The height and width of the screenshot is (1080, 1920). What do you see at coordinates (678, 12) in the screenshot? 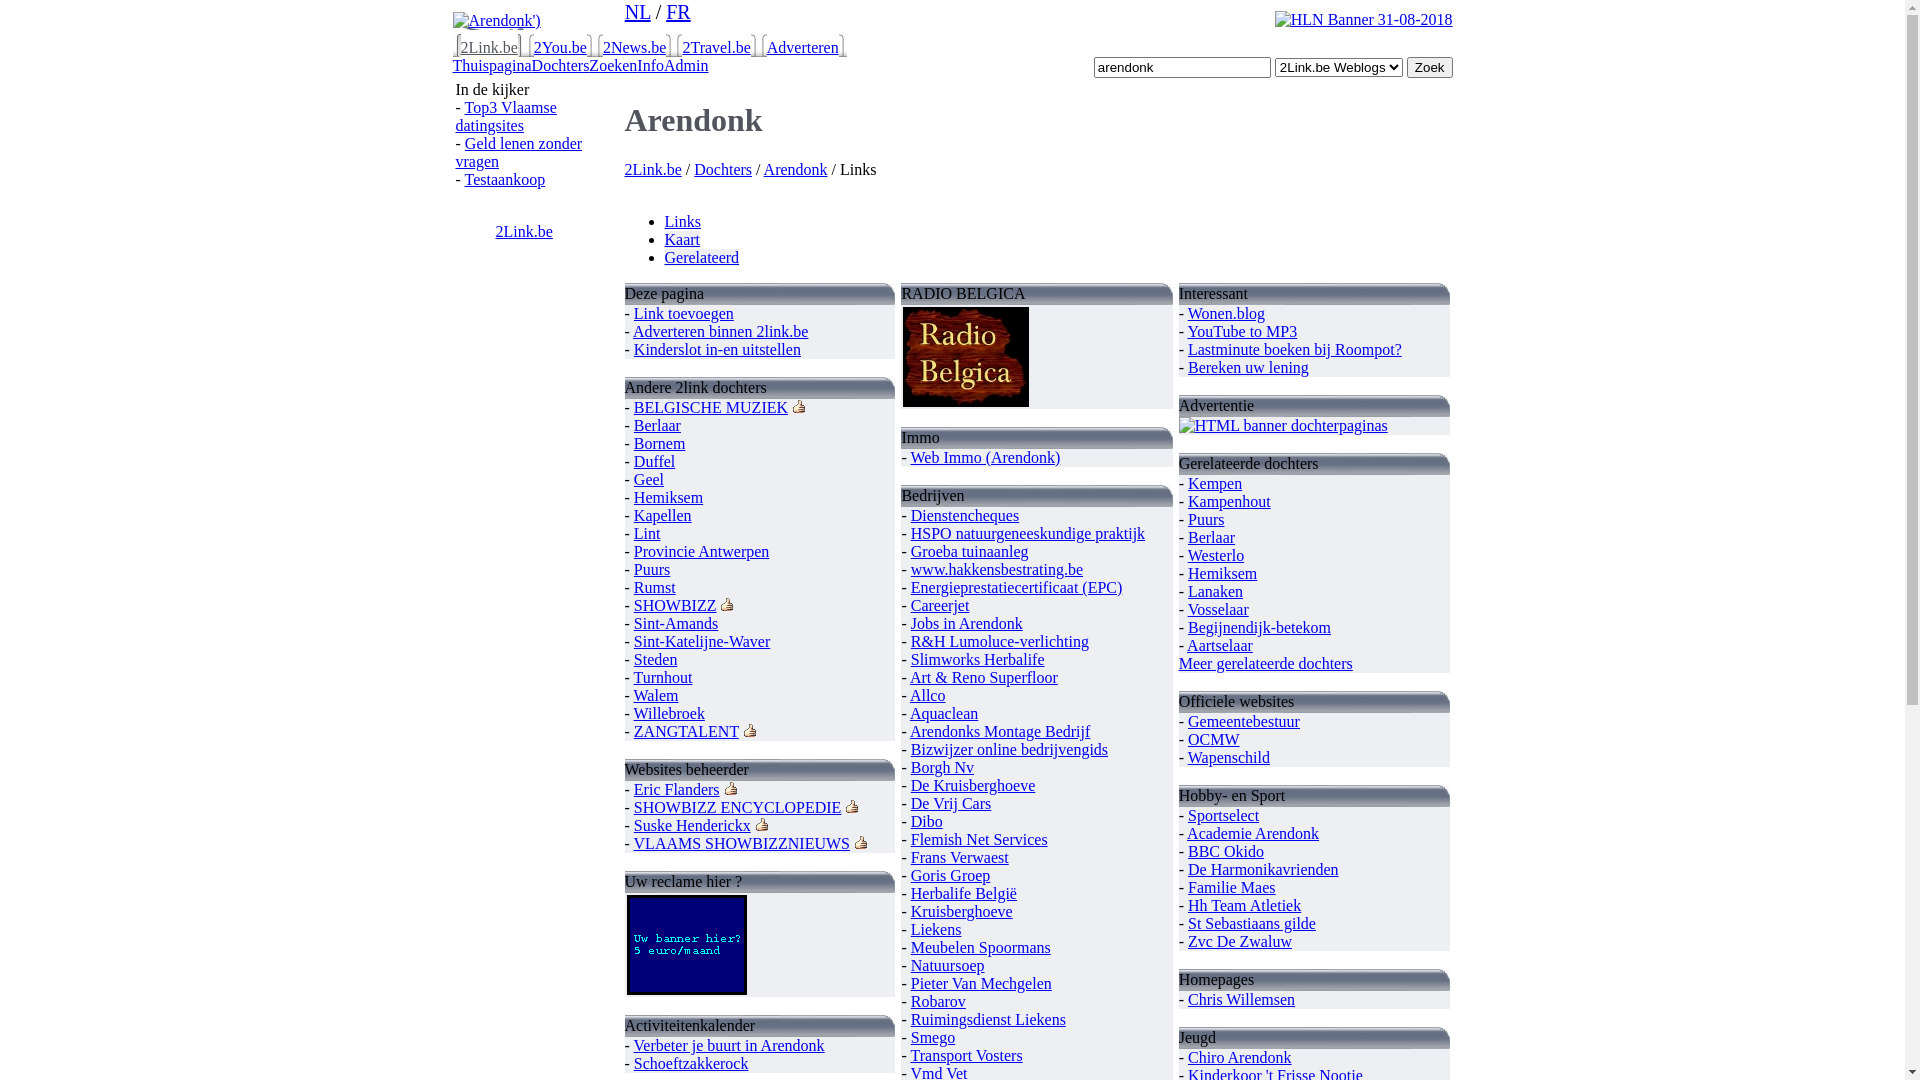
I see `FR` at bounding box center [678, 12].